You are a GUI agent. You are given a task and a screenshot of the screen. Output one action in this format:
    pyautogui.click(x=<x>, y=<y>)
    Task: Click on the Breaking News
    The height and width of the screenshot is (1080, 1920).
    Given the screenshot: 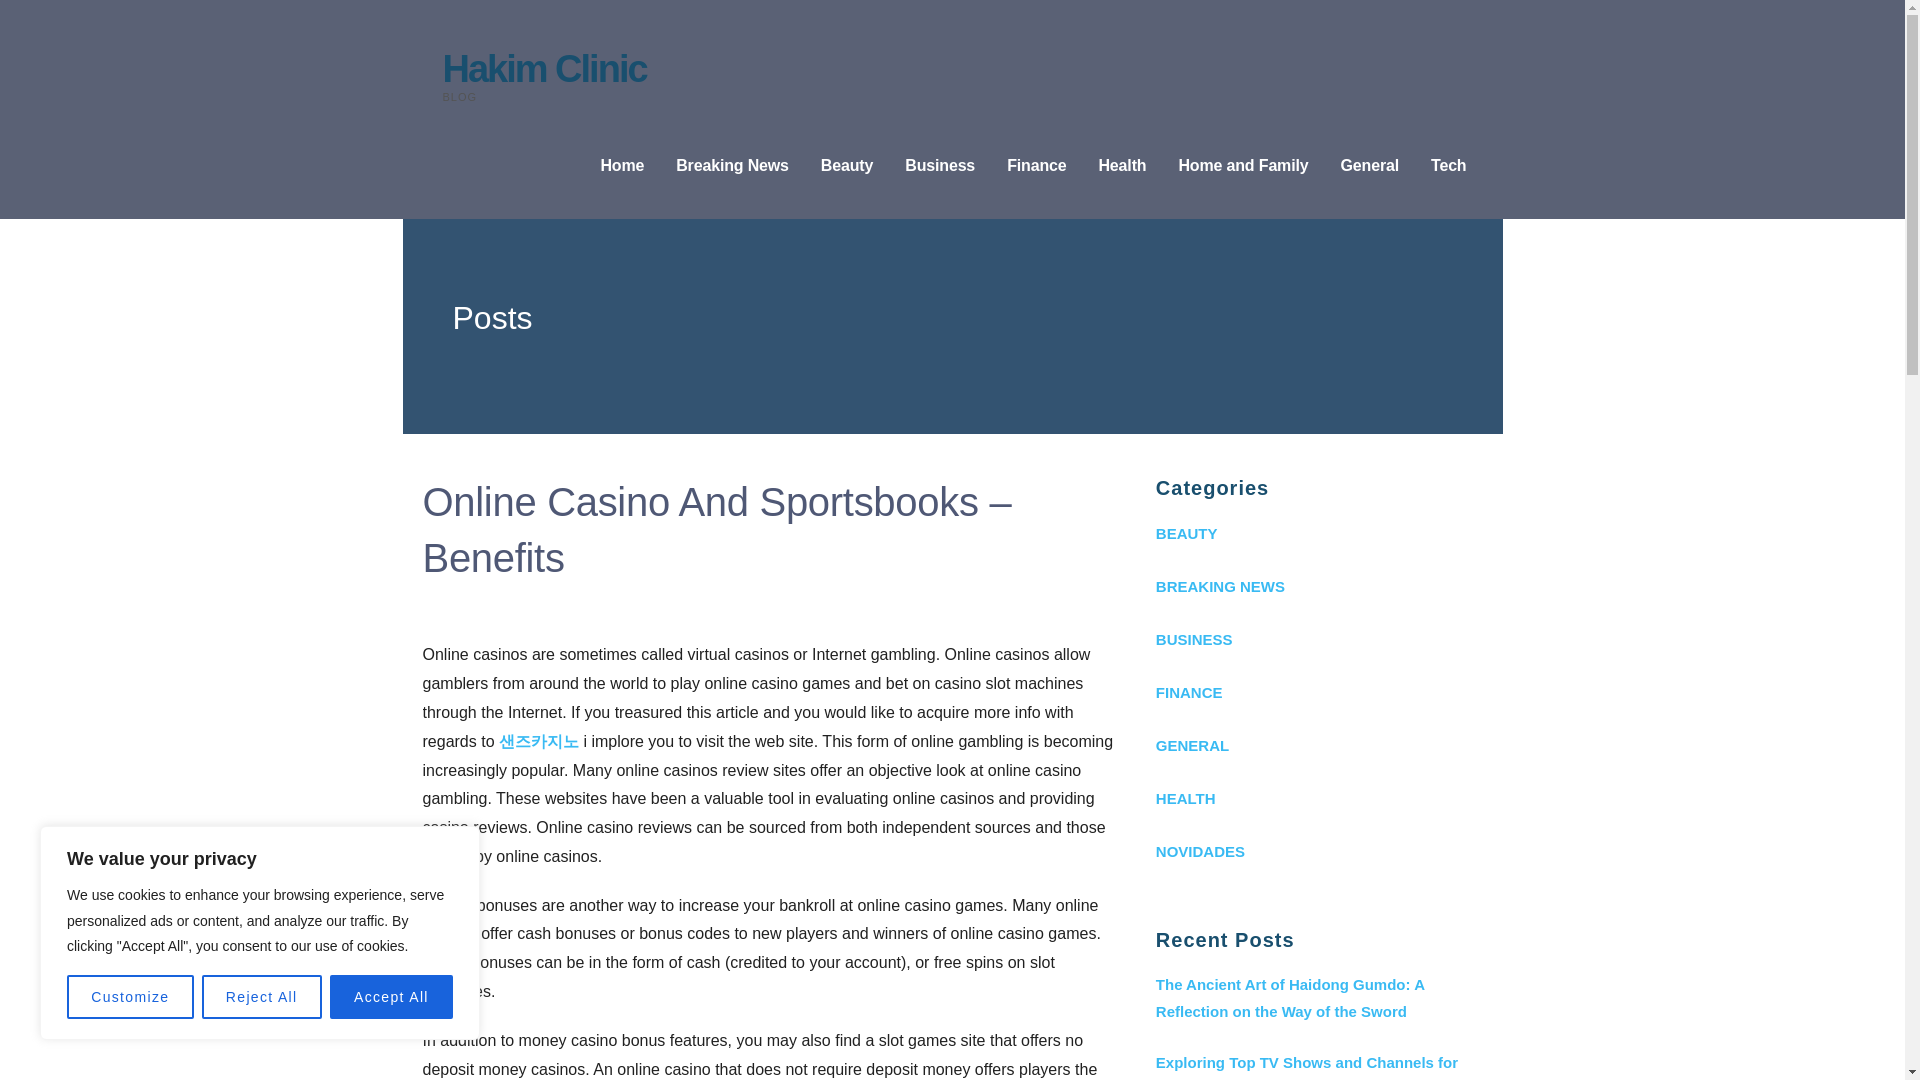 What is the action you would take?
    pyautogui.click(x=732, y=166)
    